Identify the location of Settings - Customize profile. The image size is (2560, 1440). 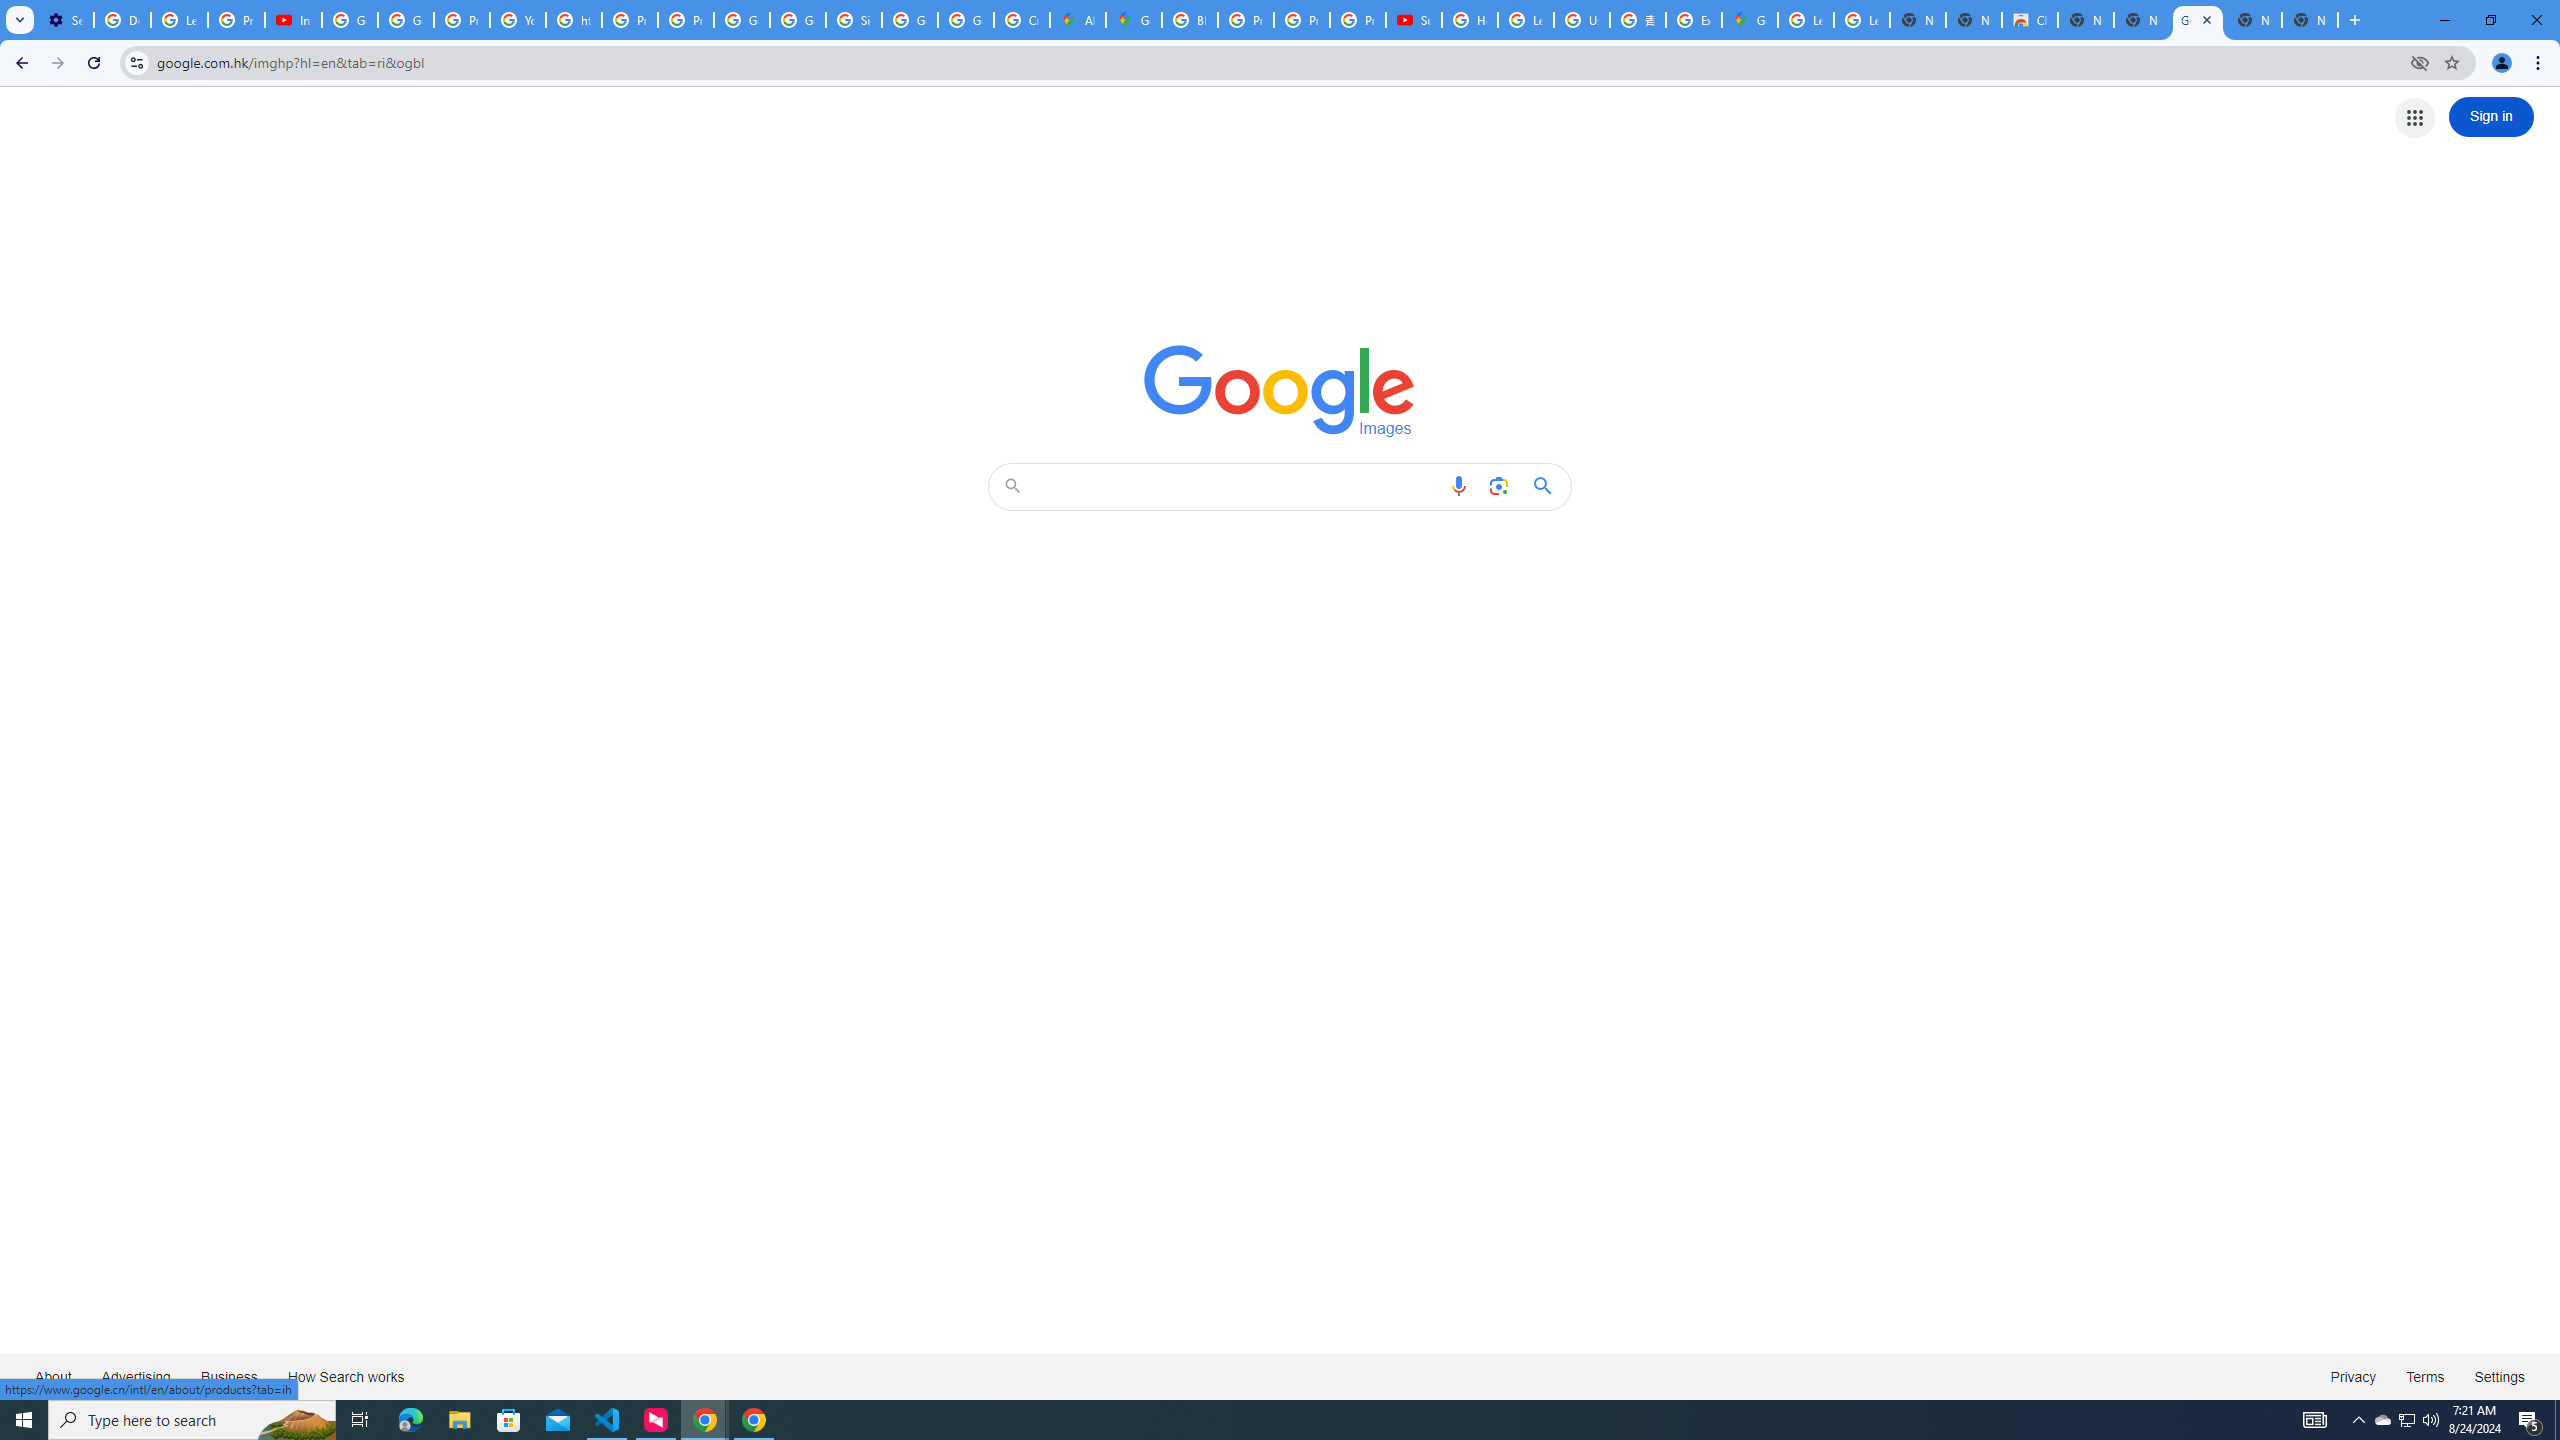
(65, 20).